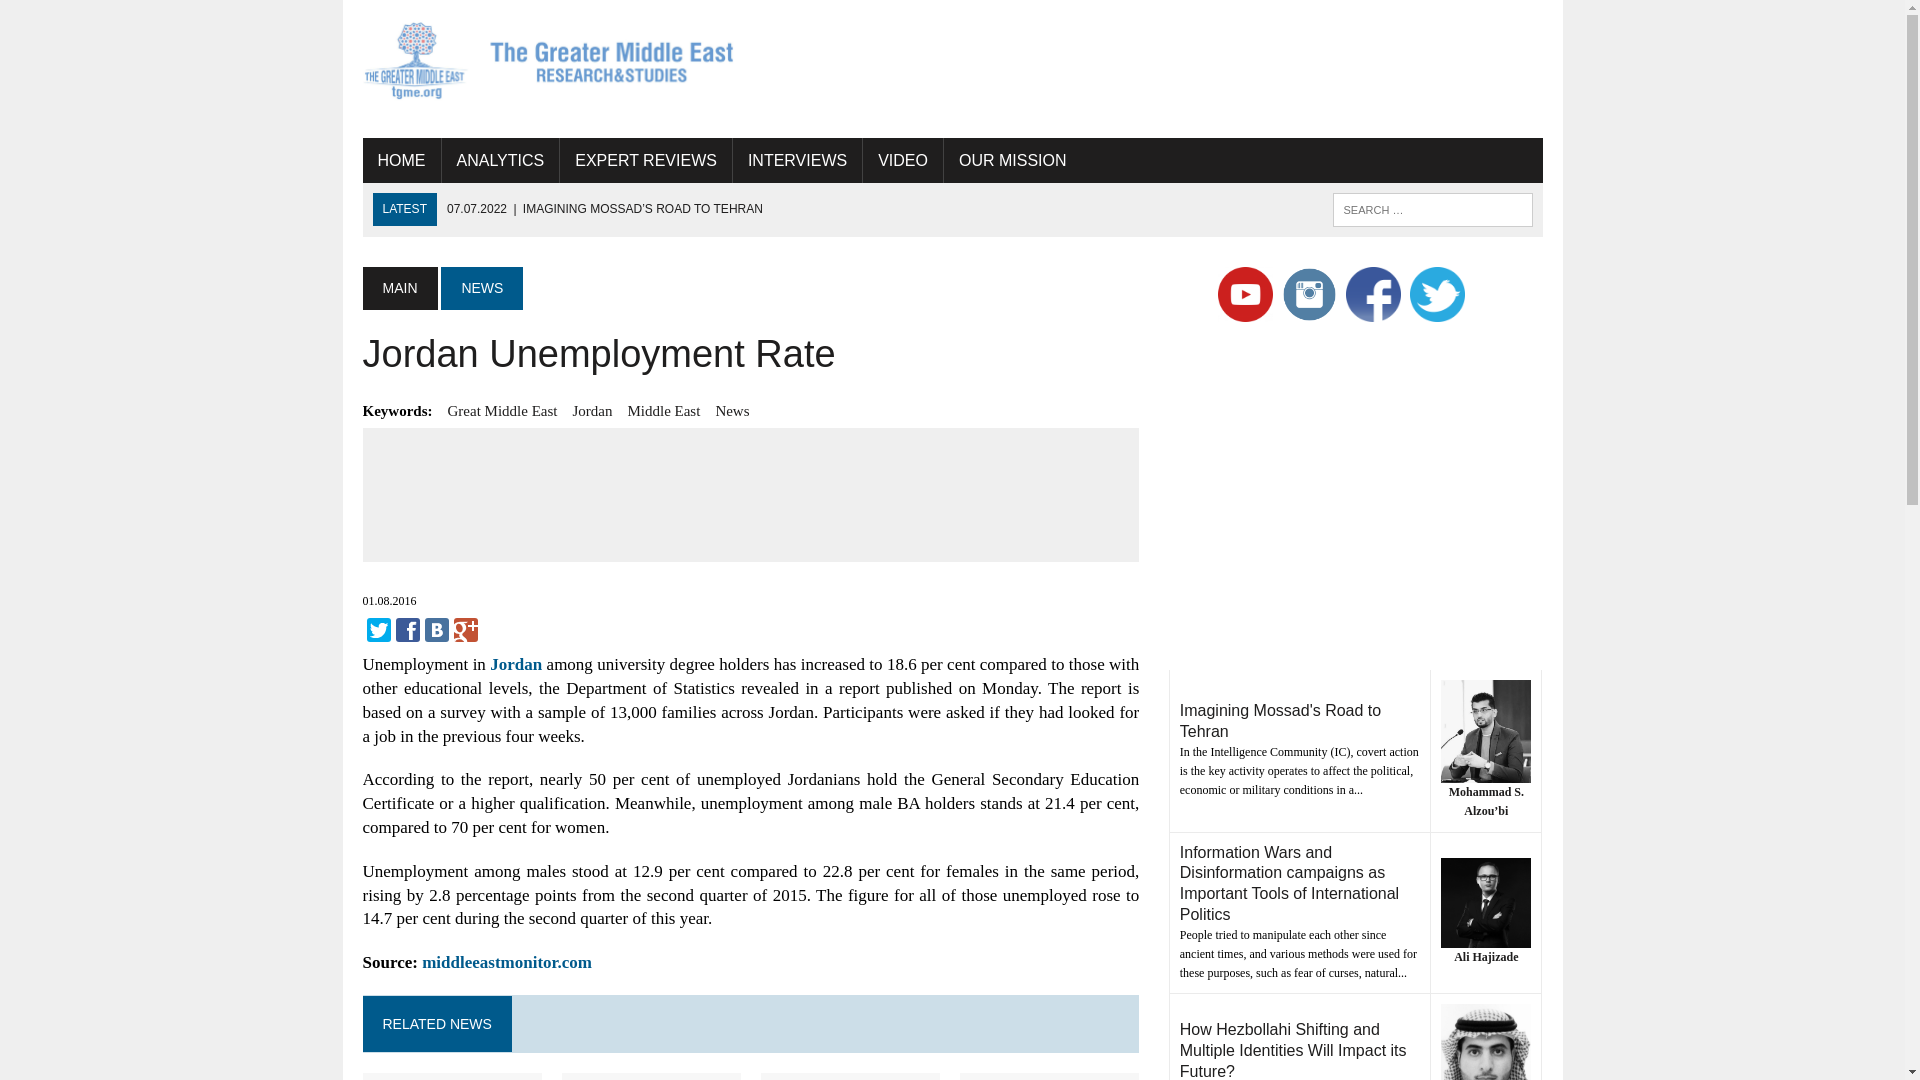 The width and height of the screenshot is (1920, 1080). Describe the element at coordinates (902, 160) in the screenshot. I see `VIDEO` at that location.